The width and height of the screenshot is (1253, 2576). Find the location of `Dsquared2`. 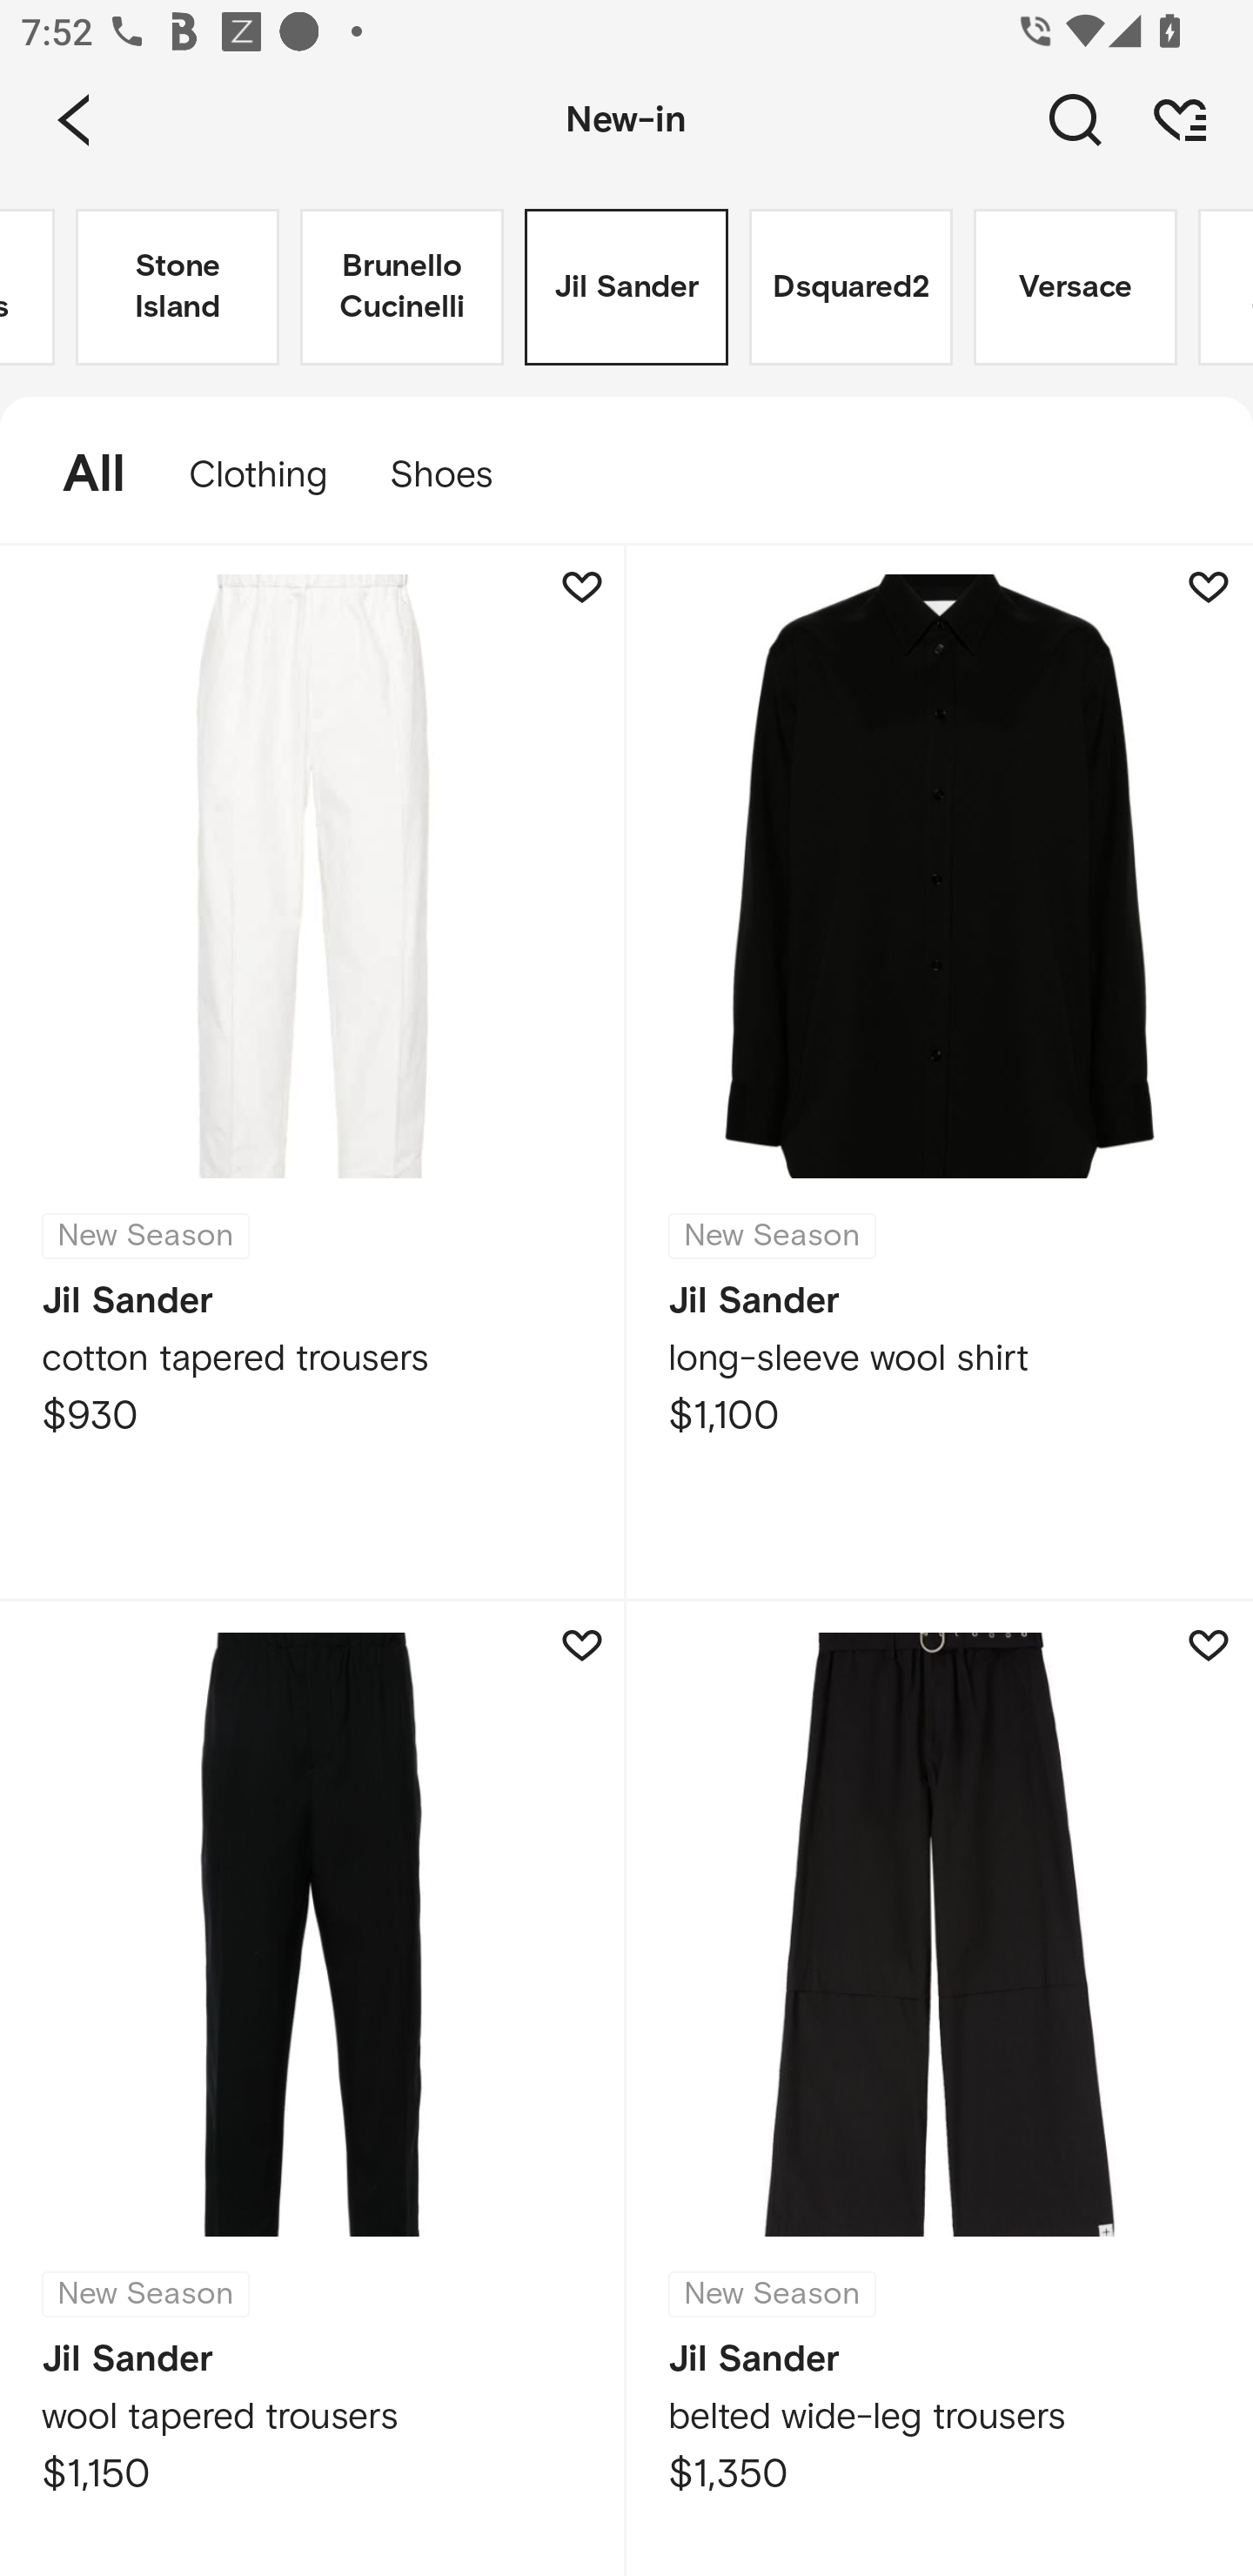

Dsquared2 is located at coordinates (851, 287).